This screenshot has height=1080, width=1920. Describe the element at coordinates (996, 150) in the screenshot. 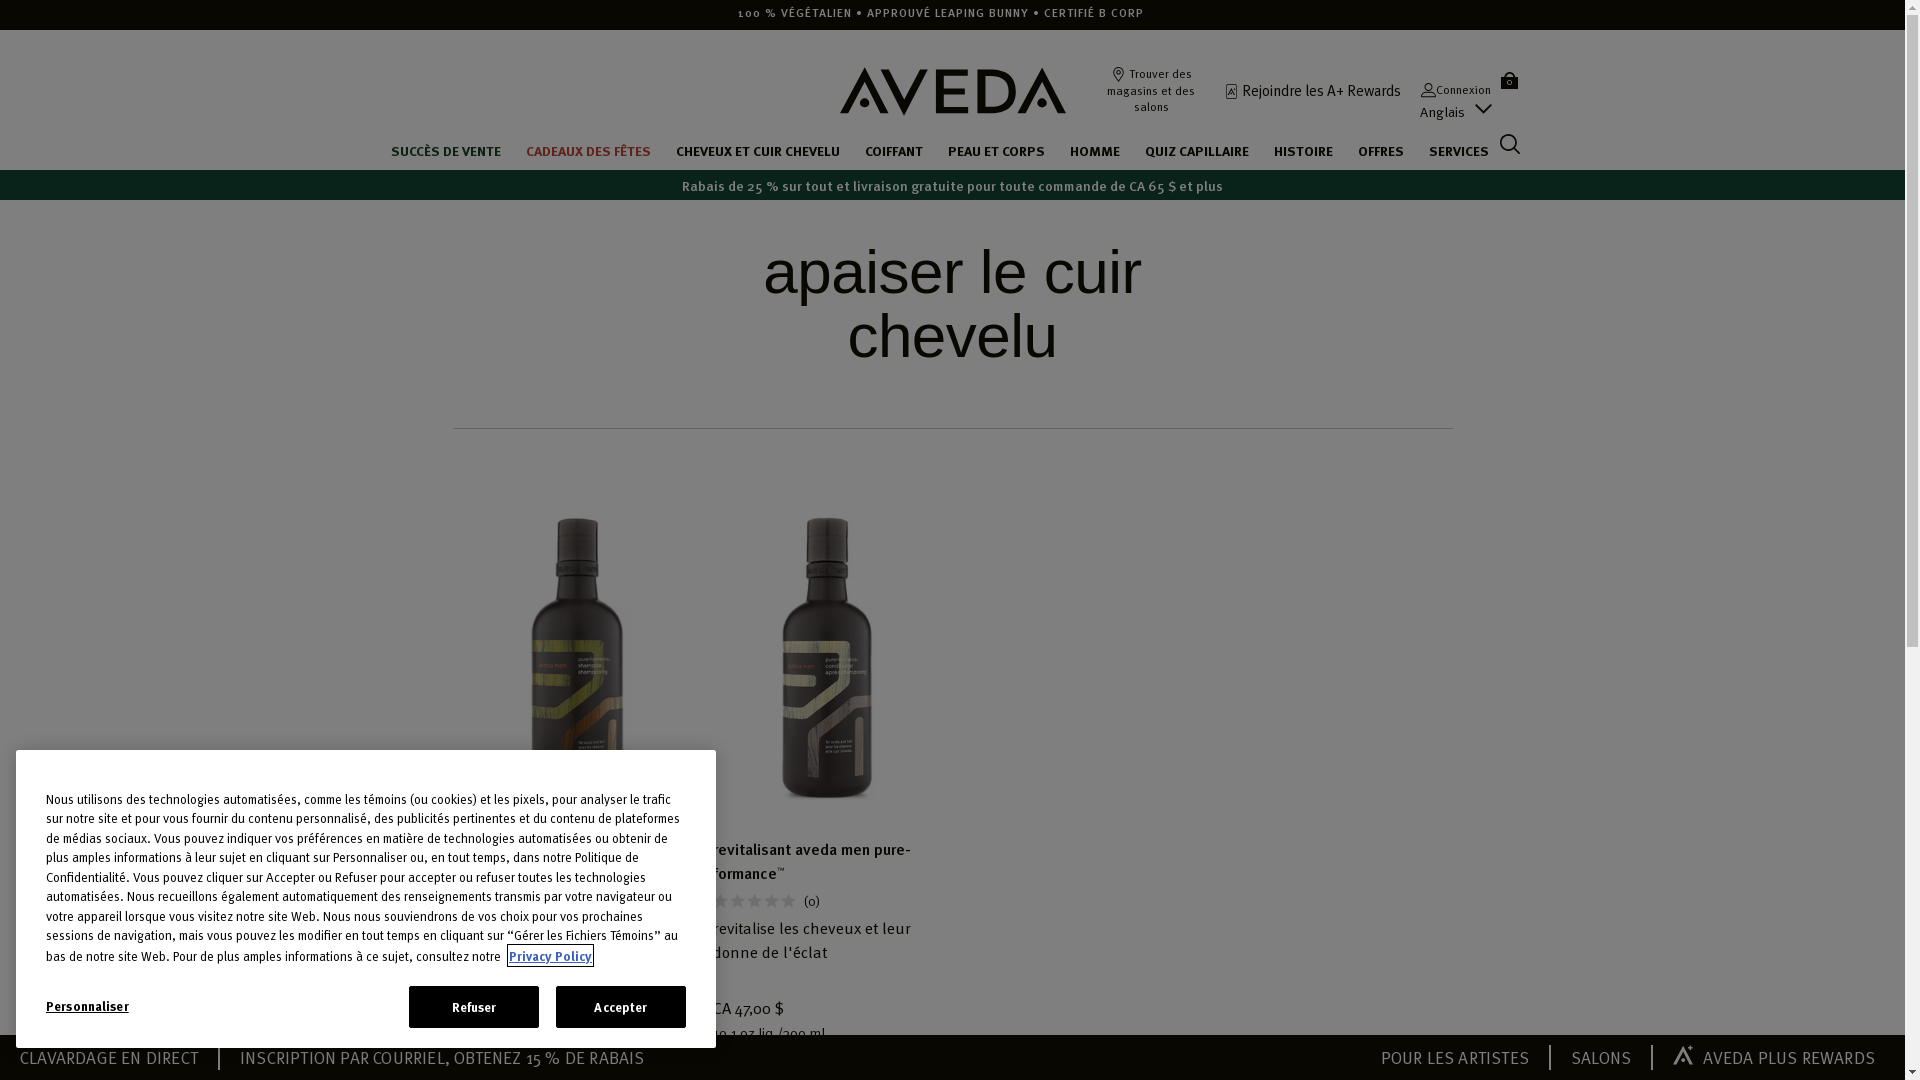

I see `PEAU ET CORPS` at that location.